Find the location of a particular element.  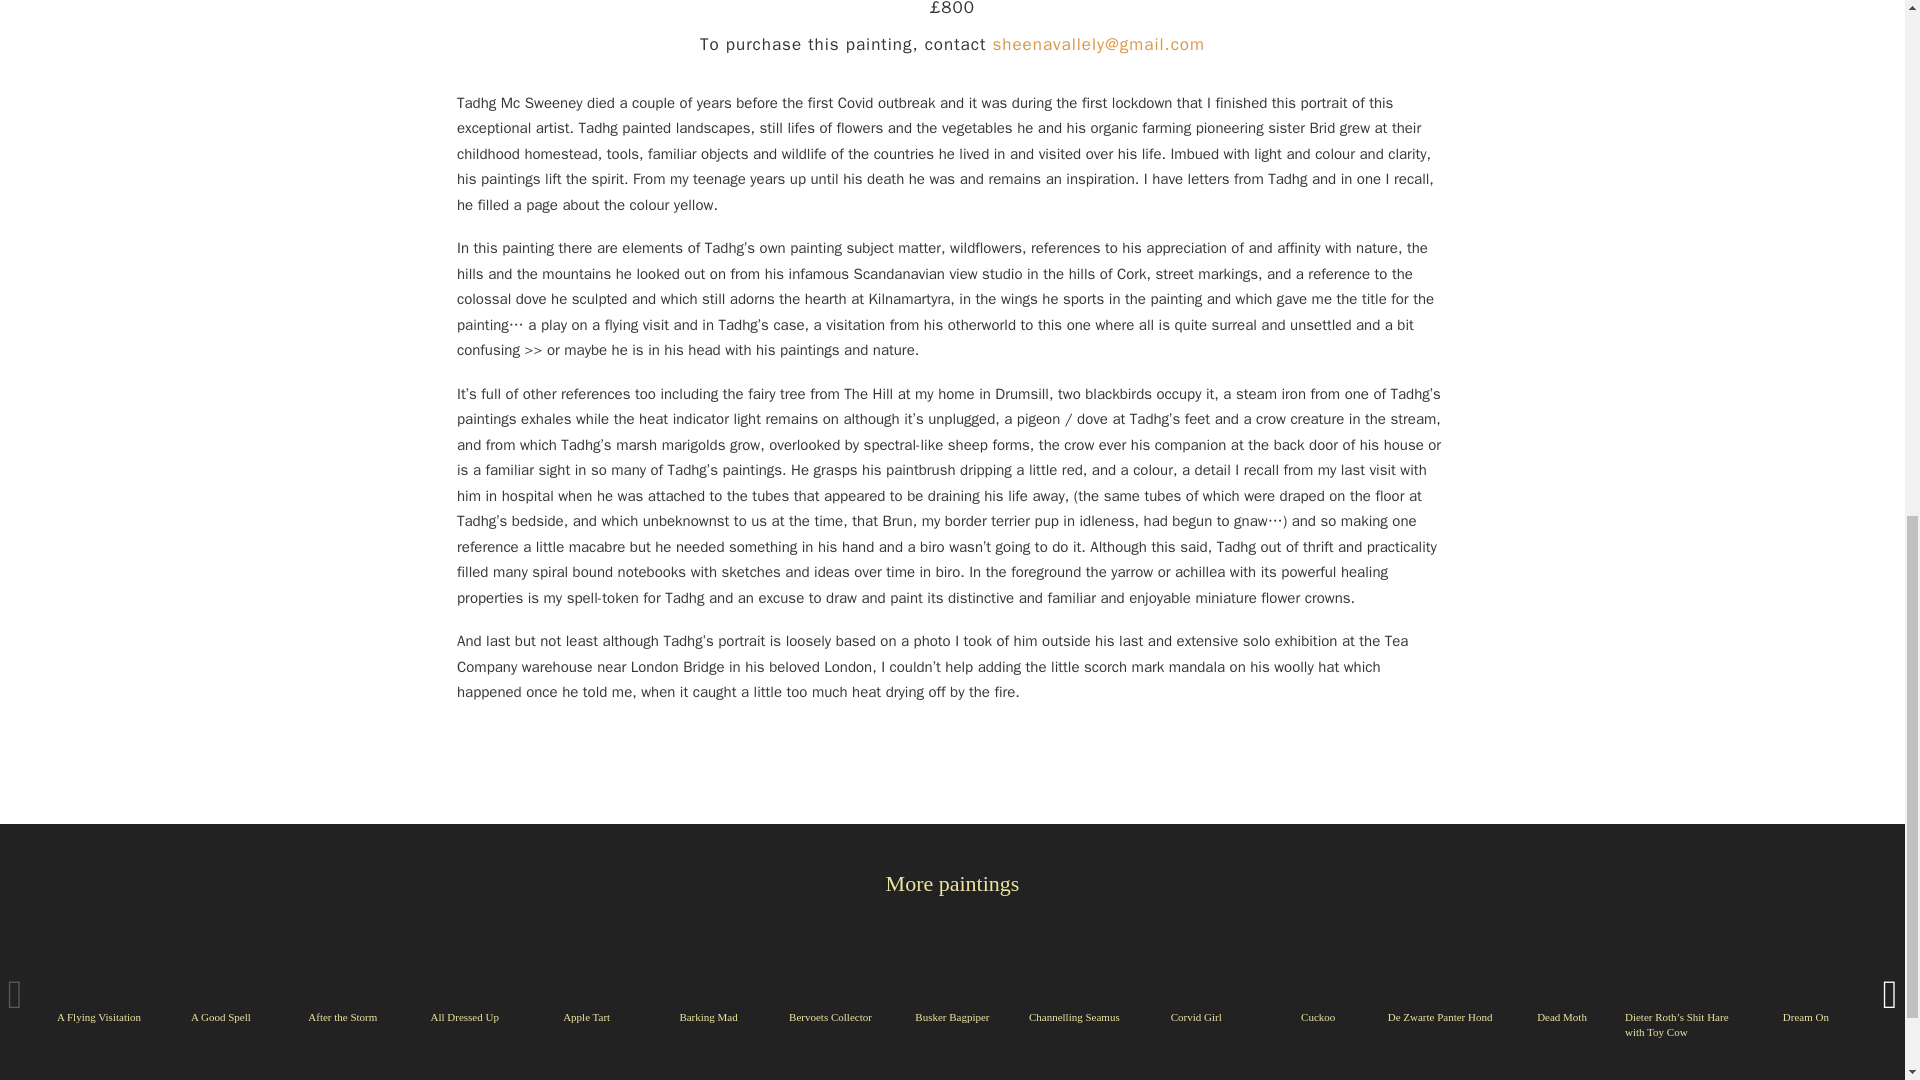

A Flying Visitation is located at coordinates (98, 1016).